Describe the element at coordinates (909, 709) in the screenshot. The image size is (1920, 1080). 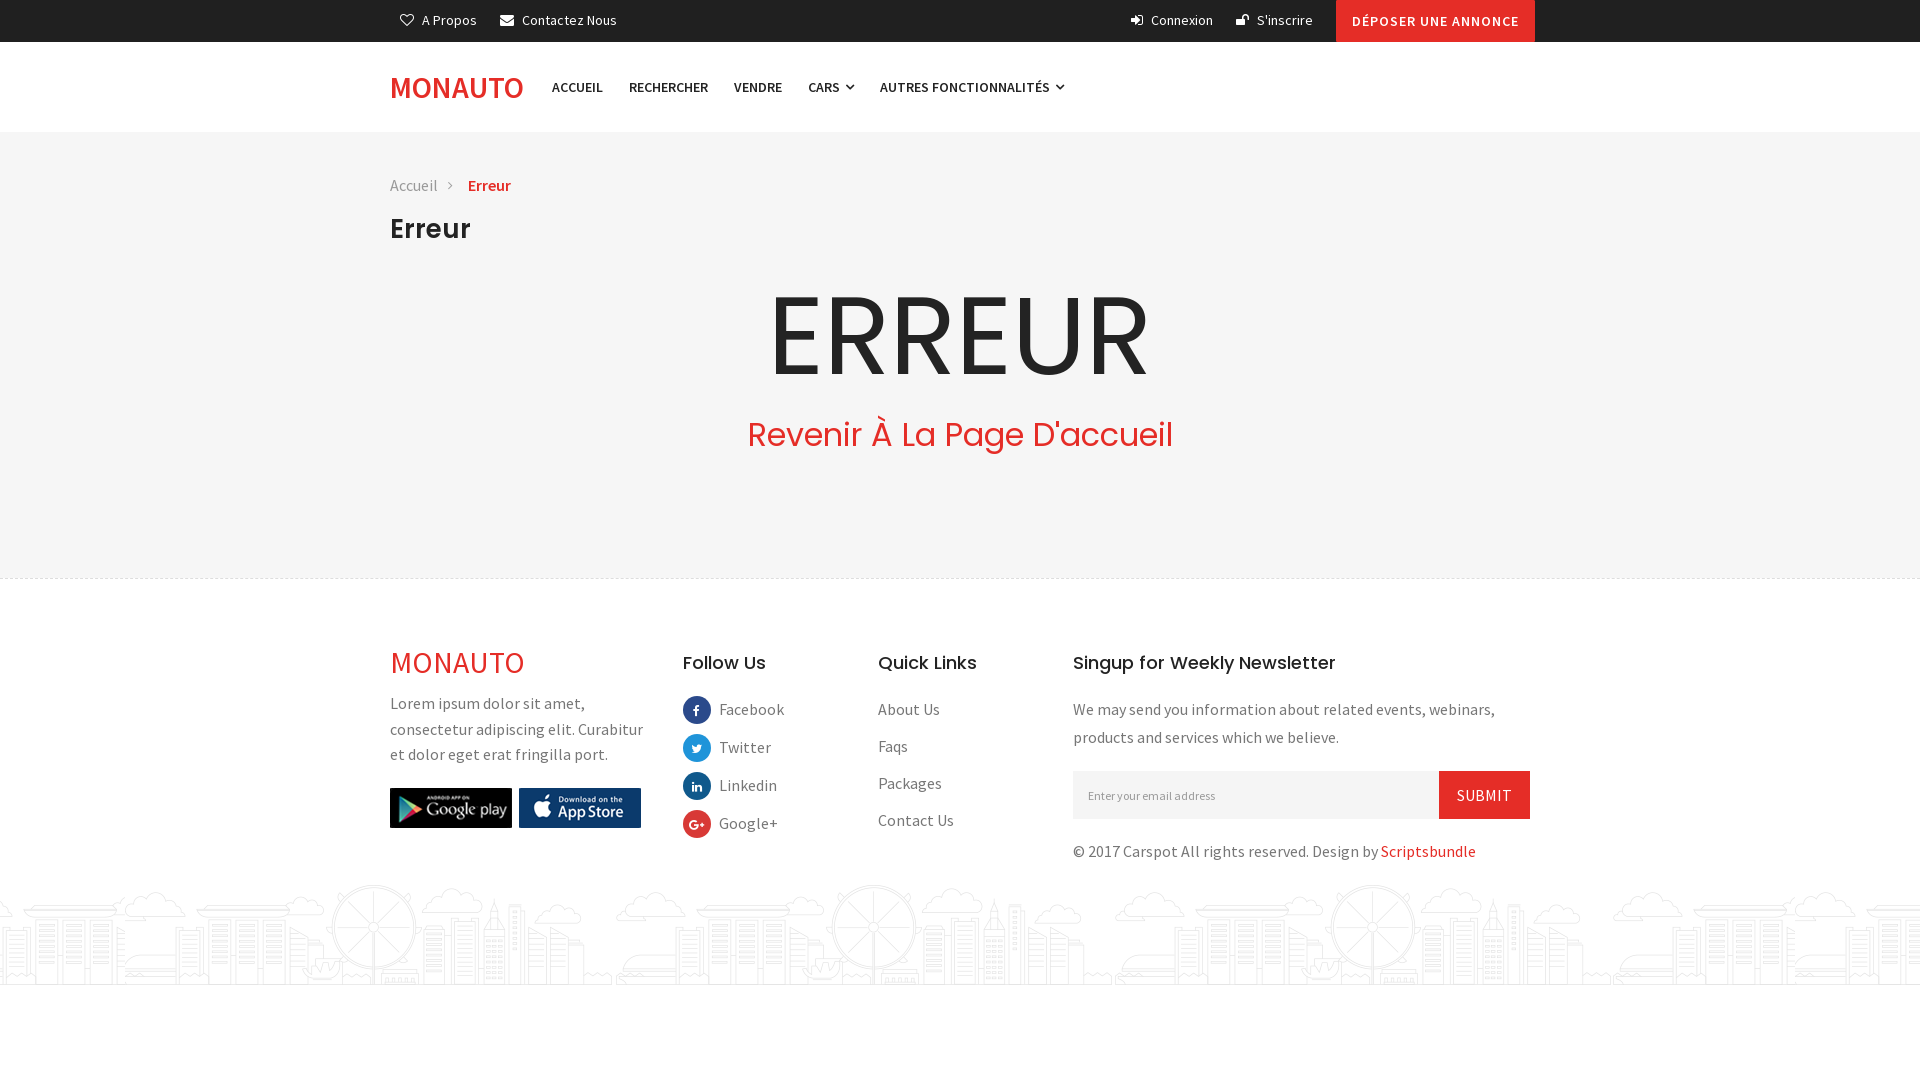
I see `About Us` at that location.